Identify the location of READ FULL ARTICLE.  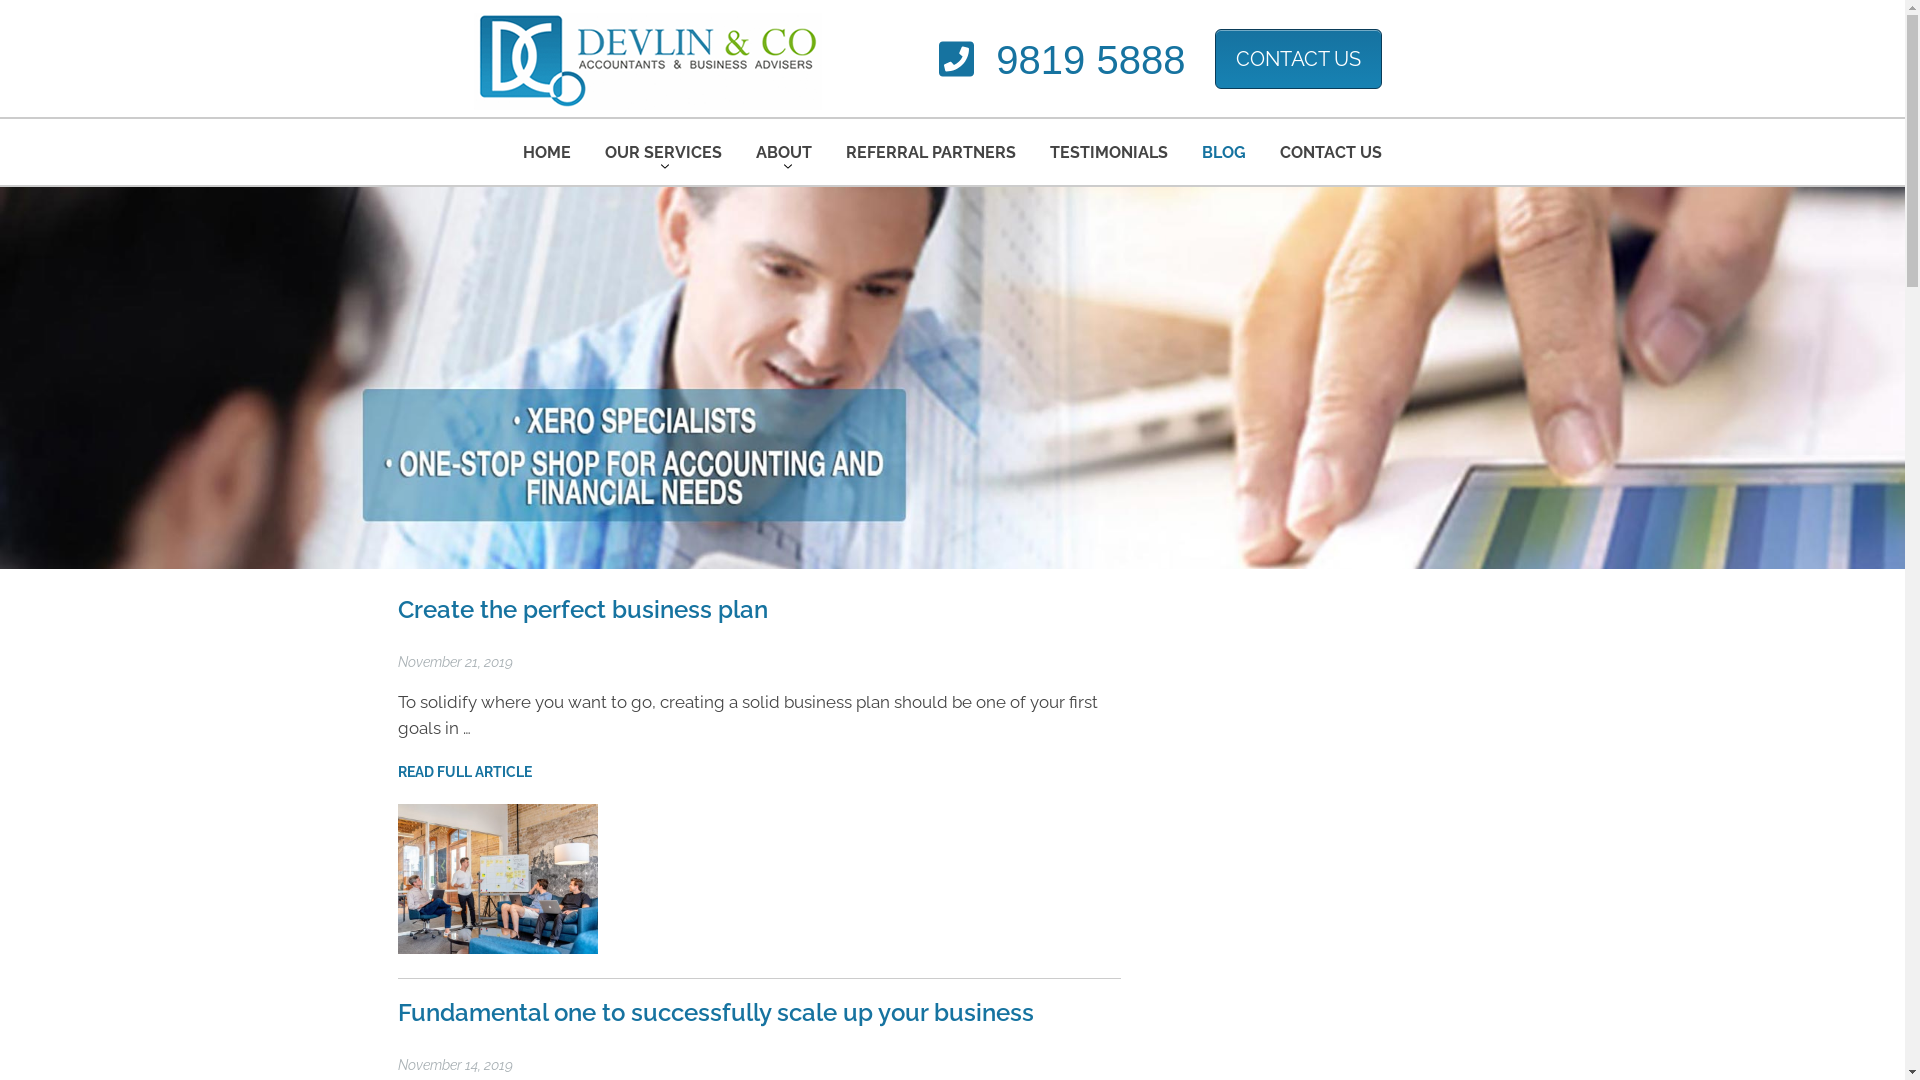
(465, 772).